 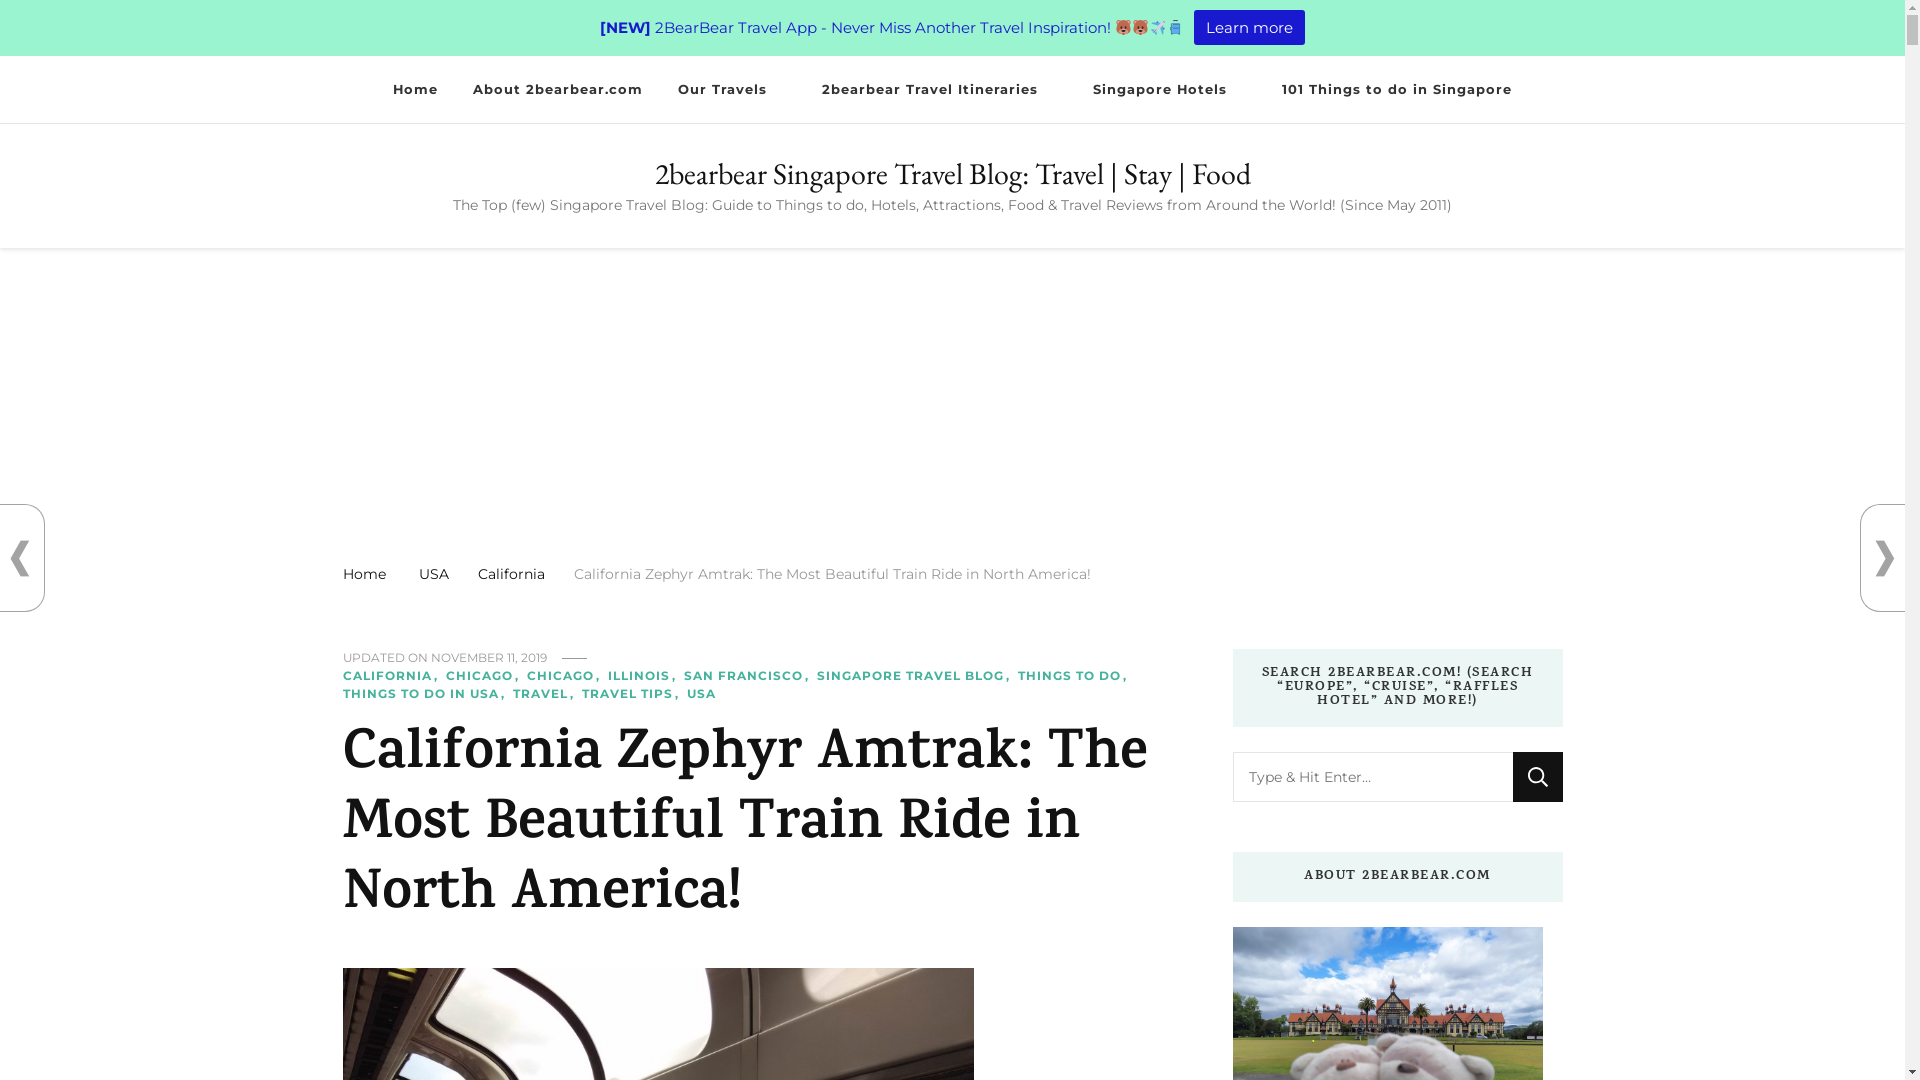 I want to click on Search, so click(x=1537, y=777).